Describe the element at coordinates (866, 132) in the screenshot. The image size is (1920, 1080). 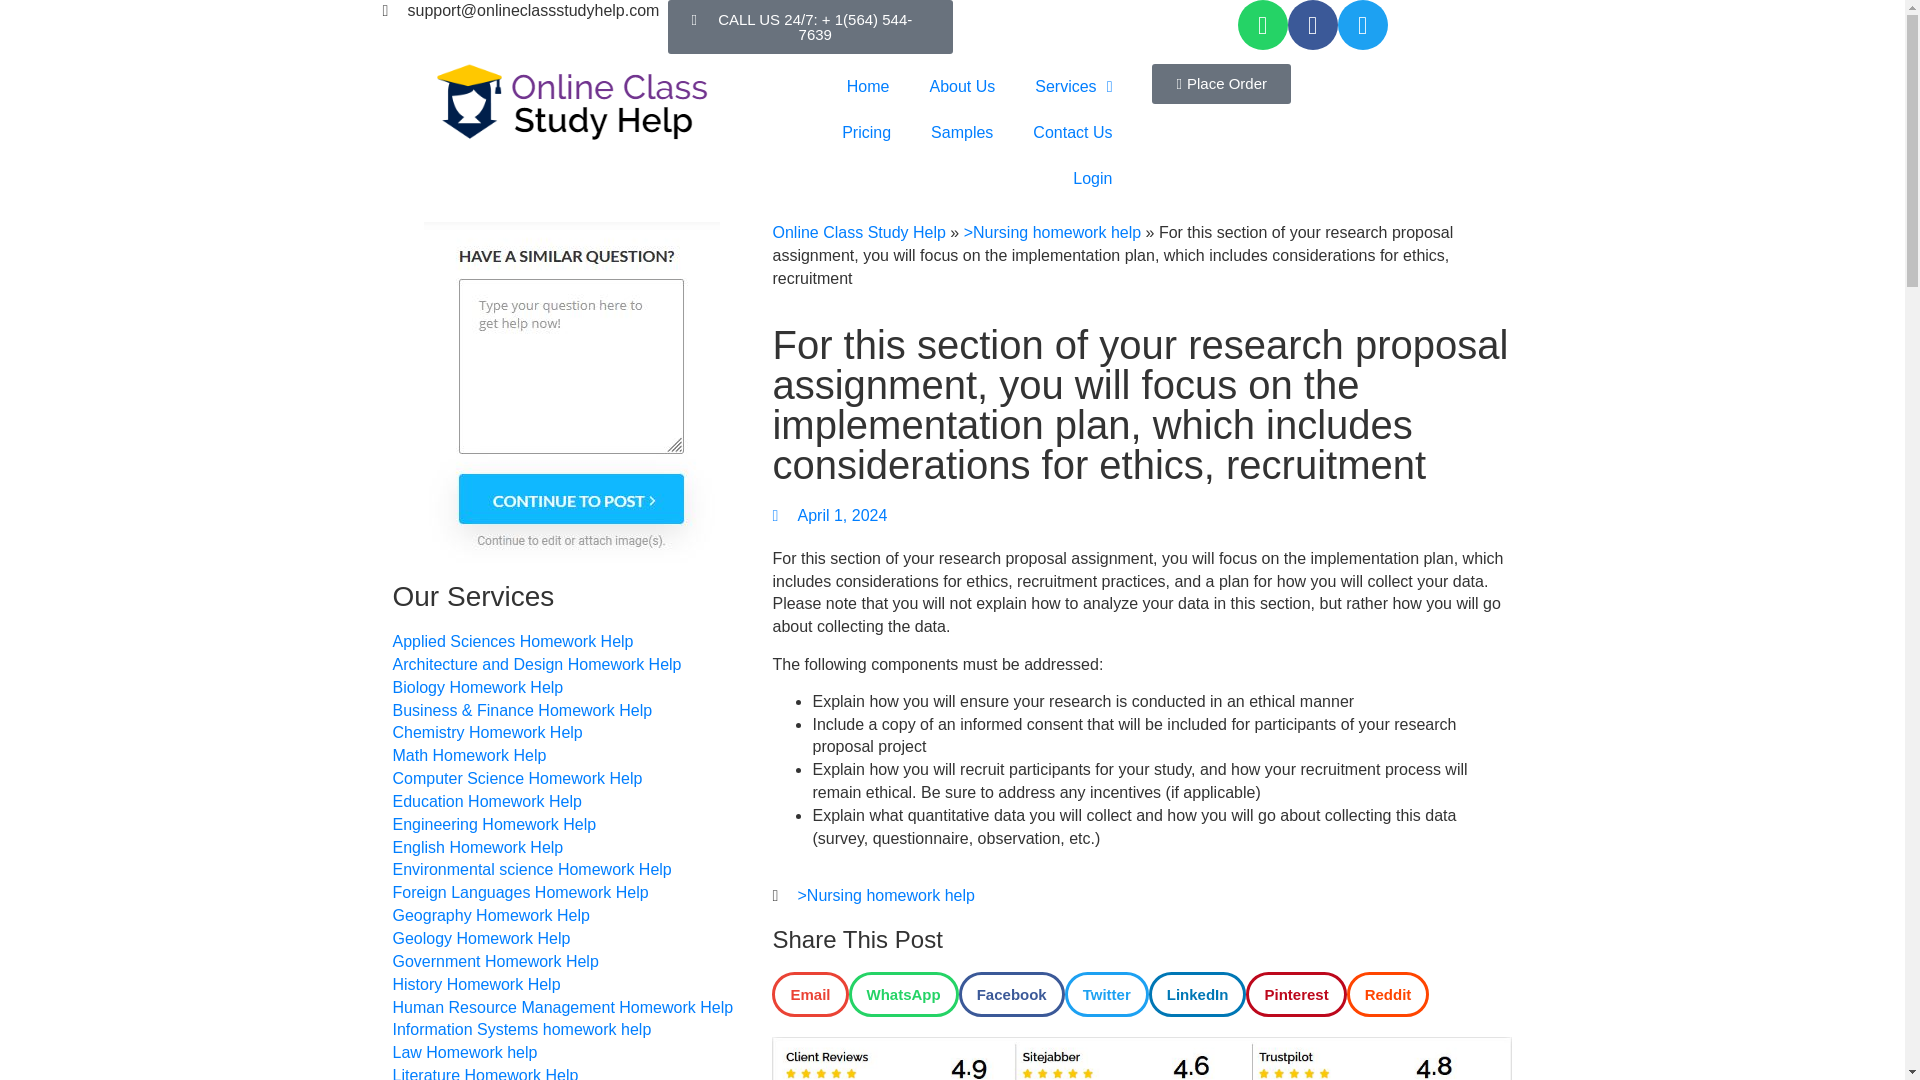
I see `Pricing` at that location.